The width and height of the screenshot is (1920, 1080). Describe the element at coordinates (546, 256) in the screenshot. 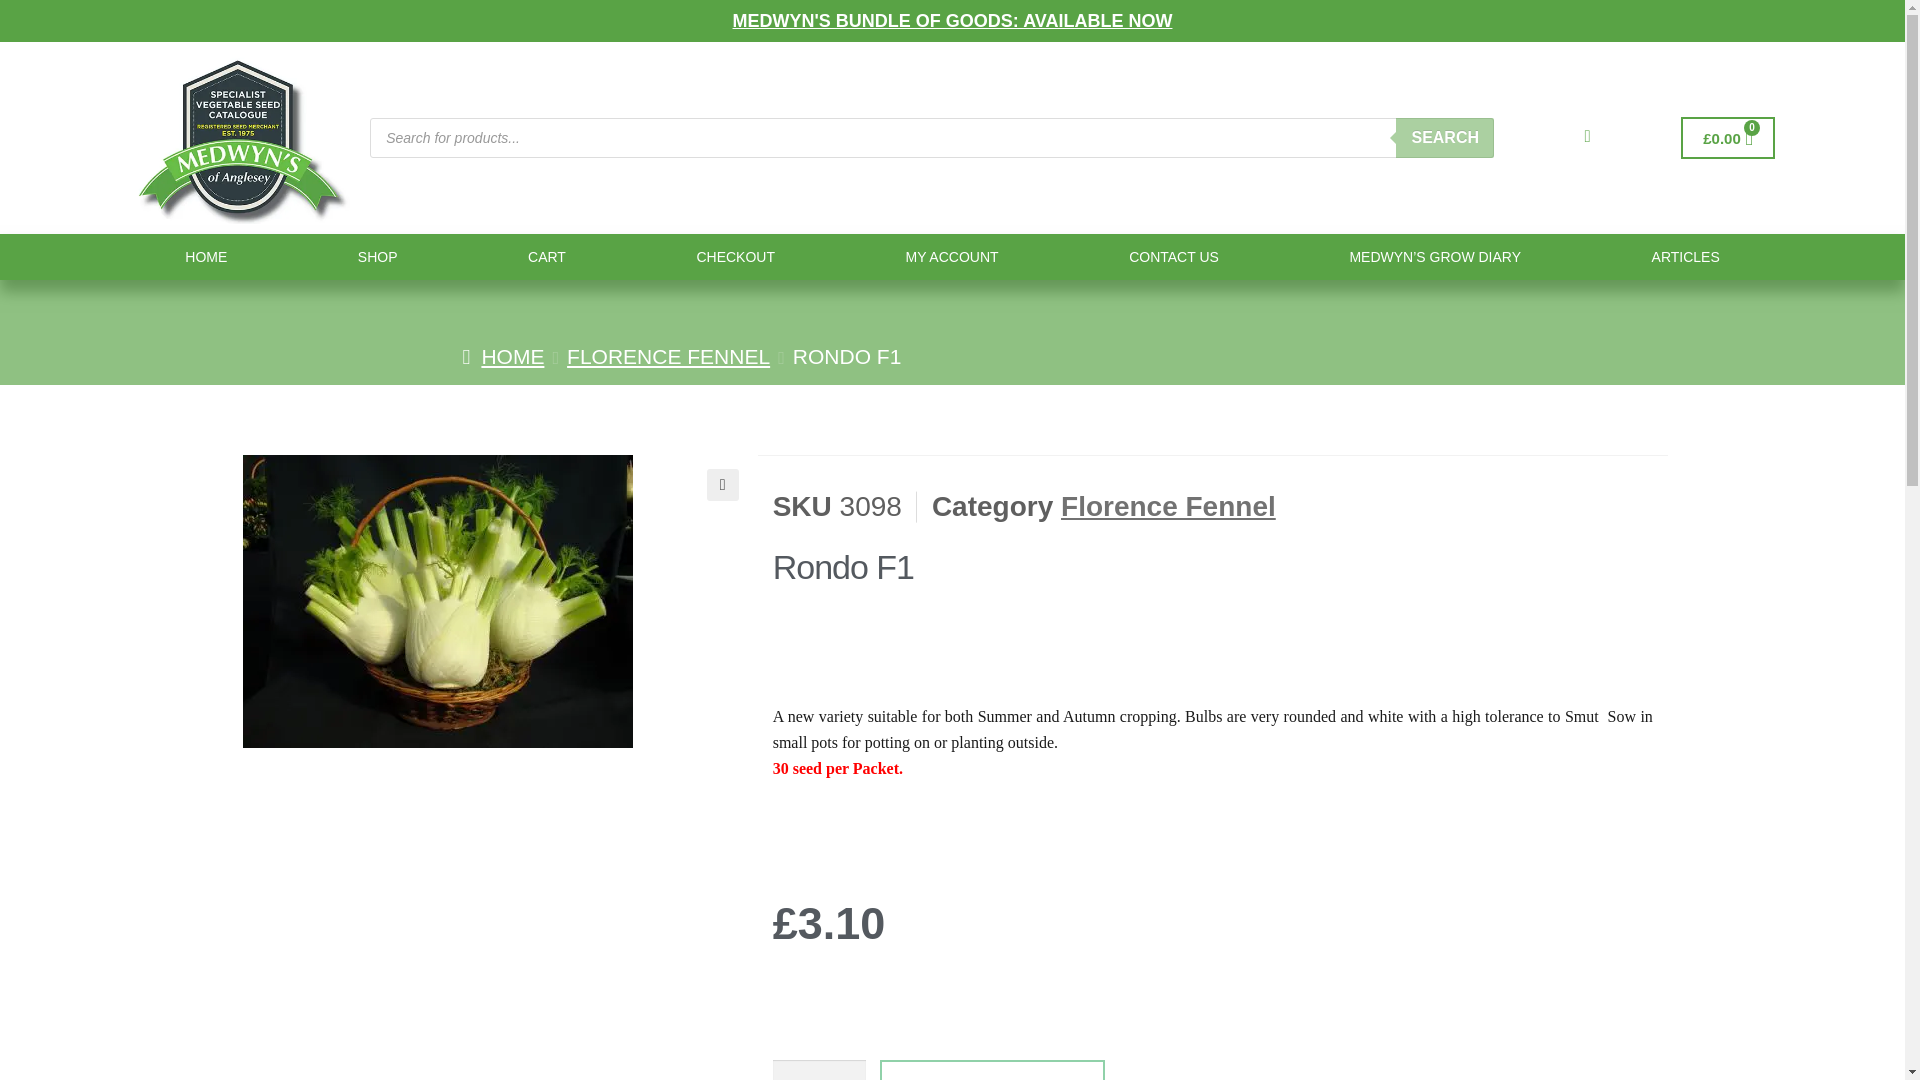

I see `CART` at that location.